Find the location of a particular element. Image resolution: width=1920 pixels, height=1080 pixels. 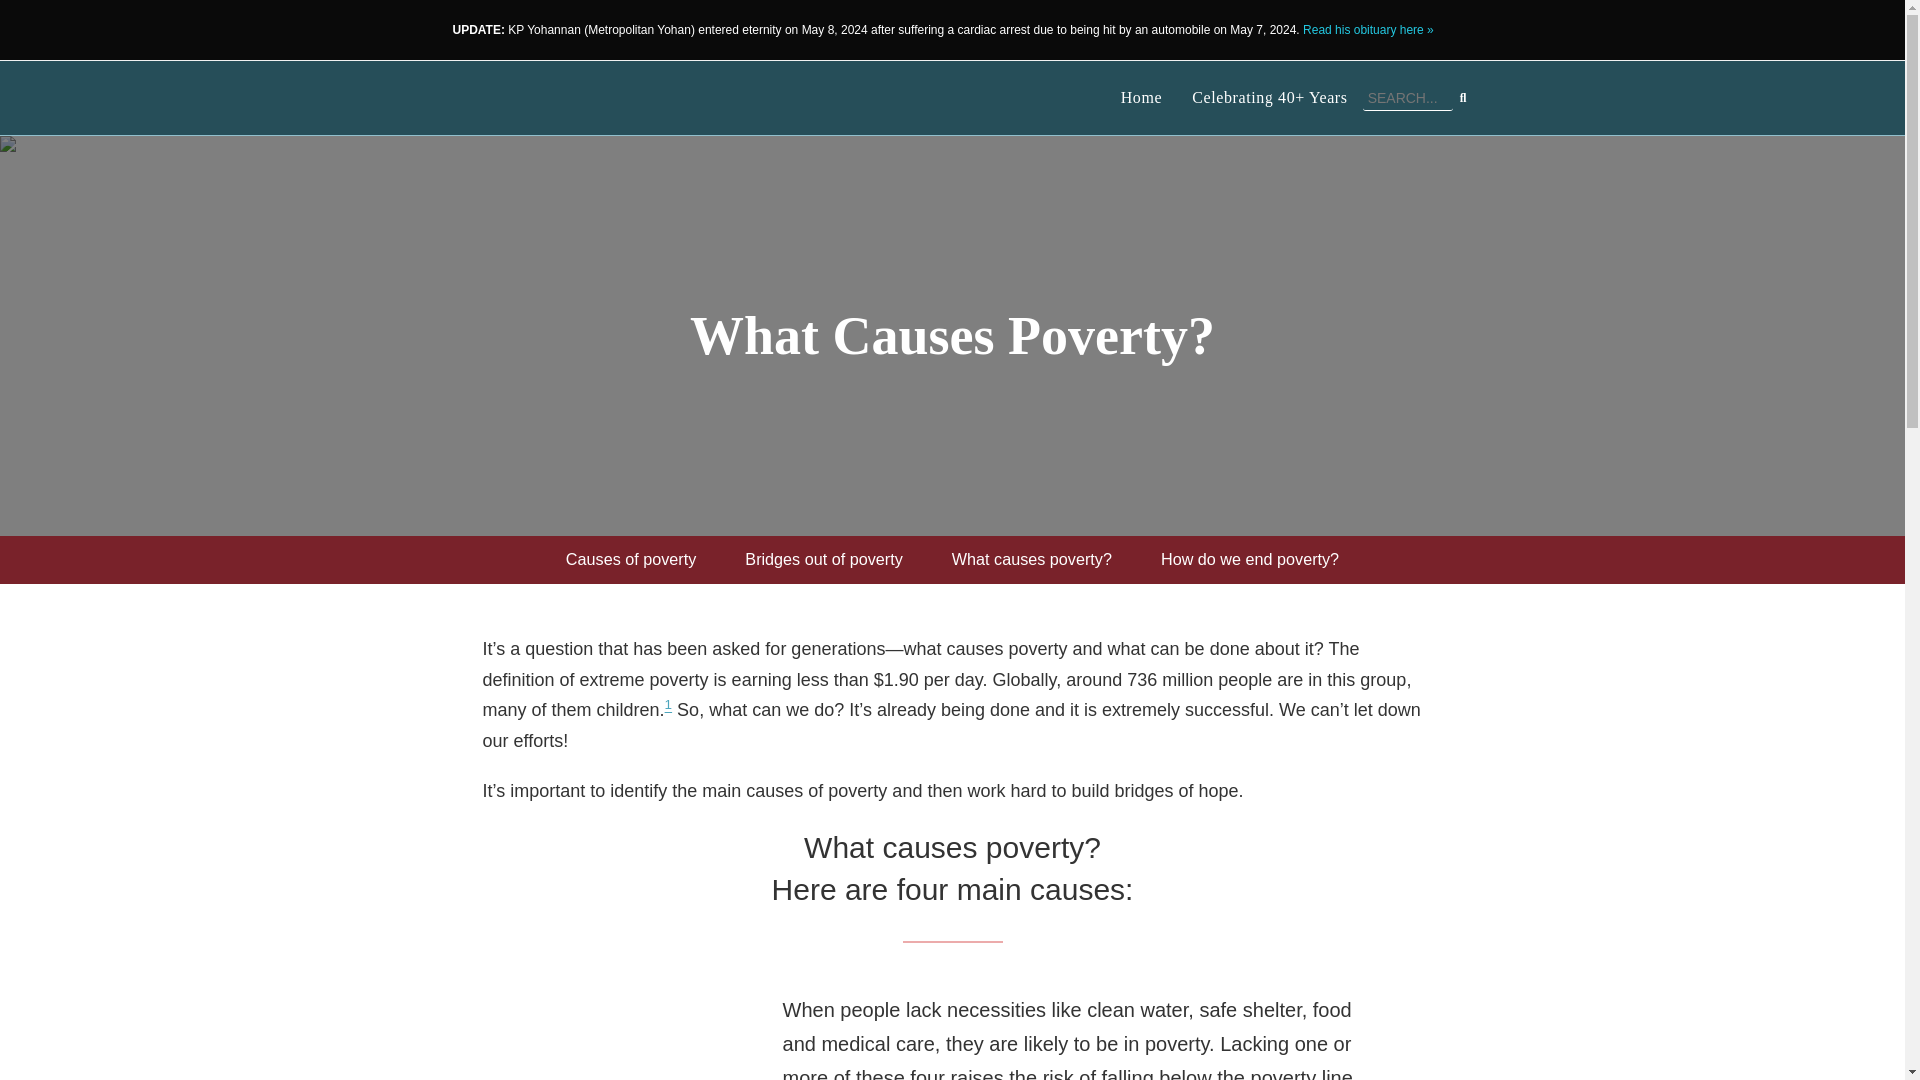

About Gospel for Asia is located at coordinates (630, 560).